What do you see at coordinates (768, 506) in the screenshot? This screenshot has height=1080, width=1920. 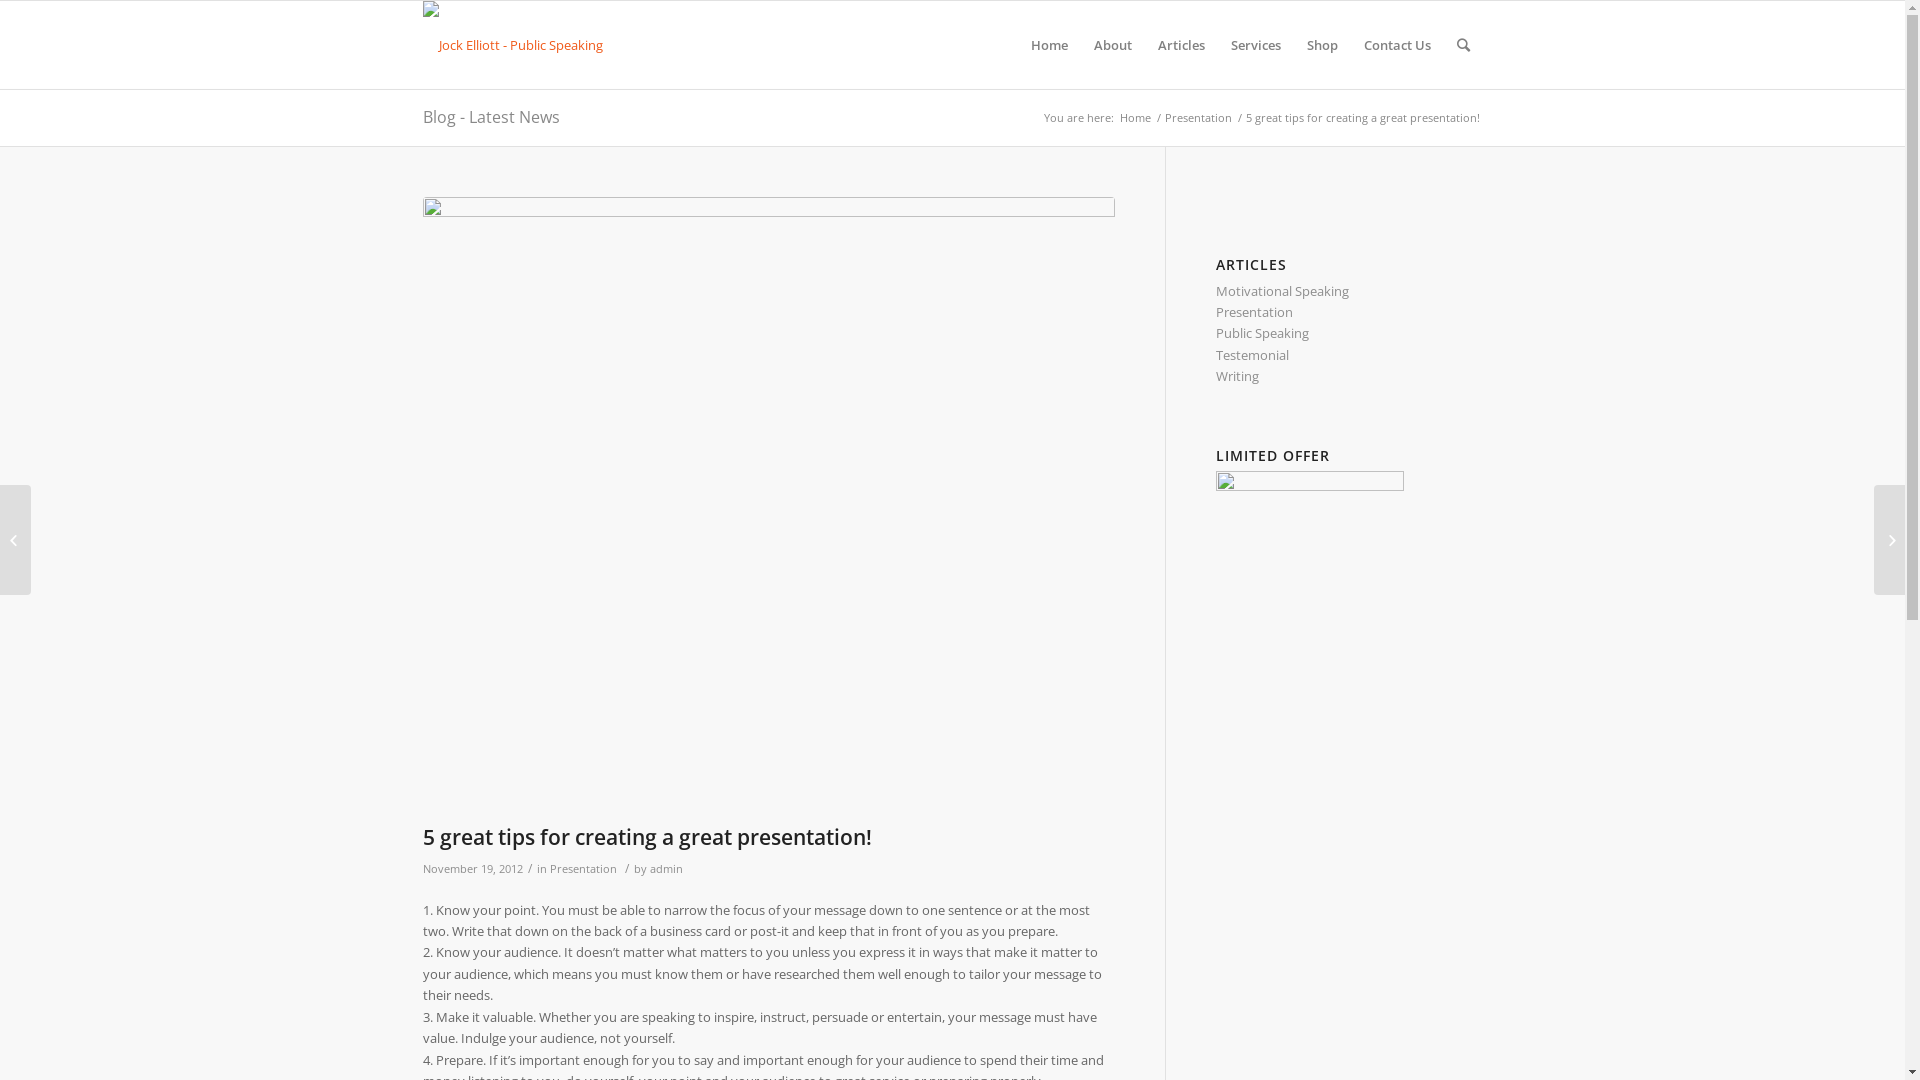 I see `5 great tips for creating a great presentation!` at bounding box center [768, 506].